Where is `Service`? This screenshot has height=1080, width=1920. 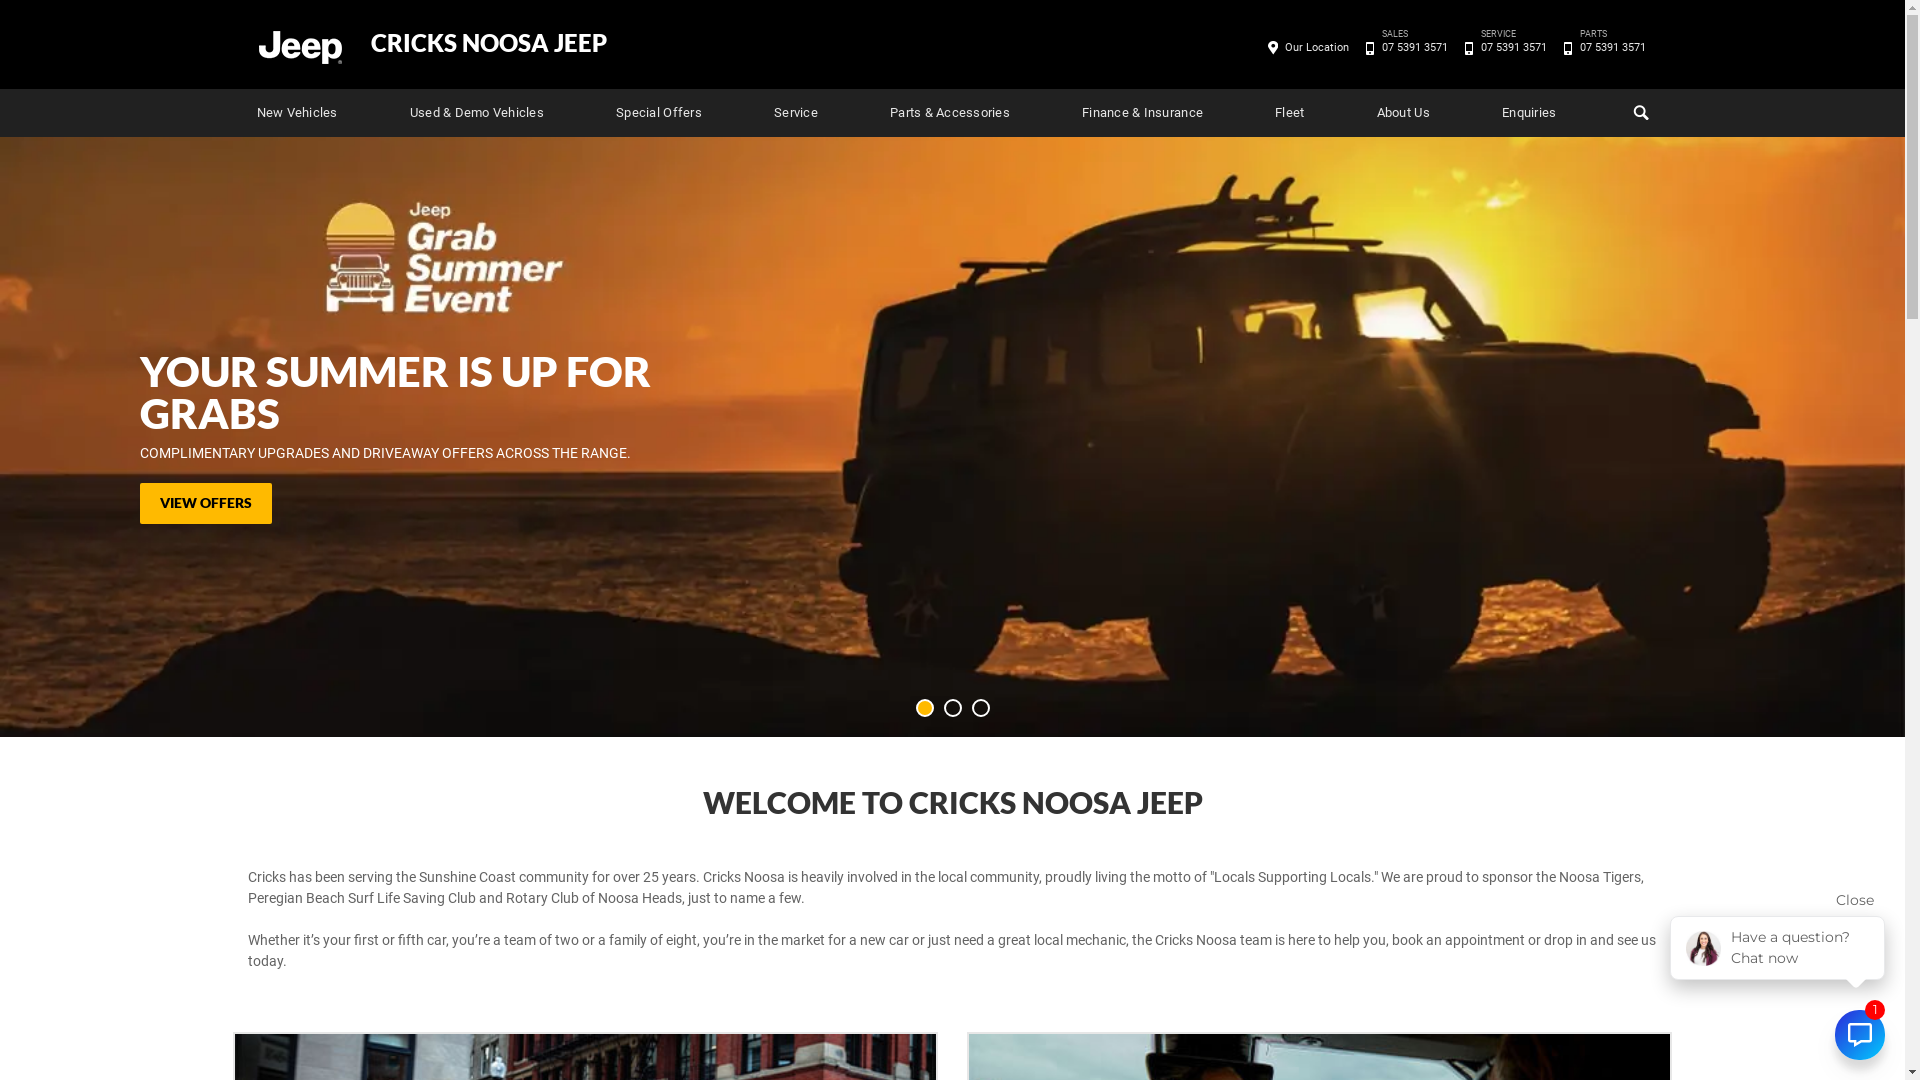 Service is located at coordinates (796, 113).